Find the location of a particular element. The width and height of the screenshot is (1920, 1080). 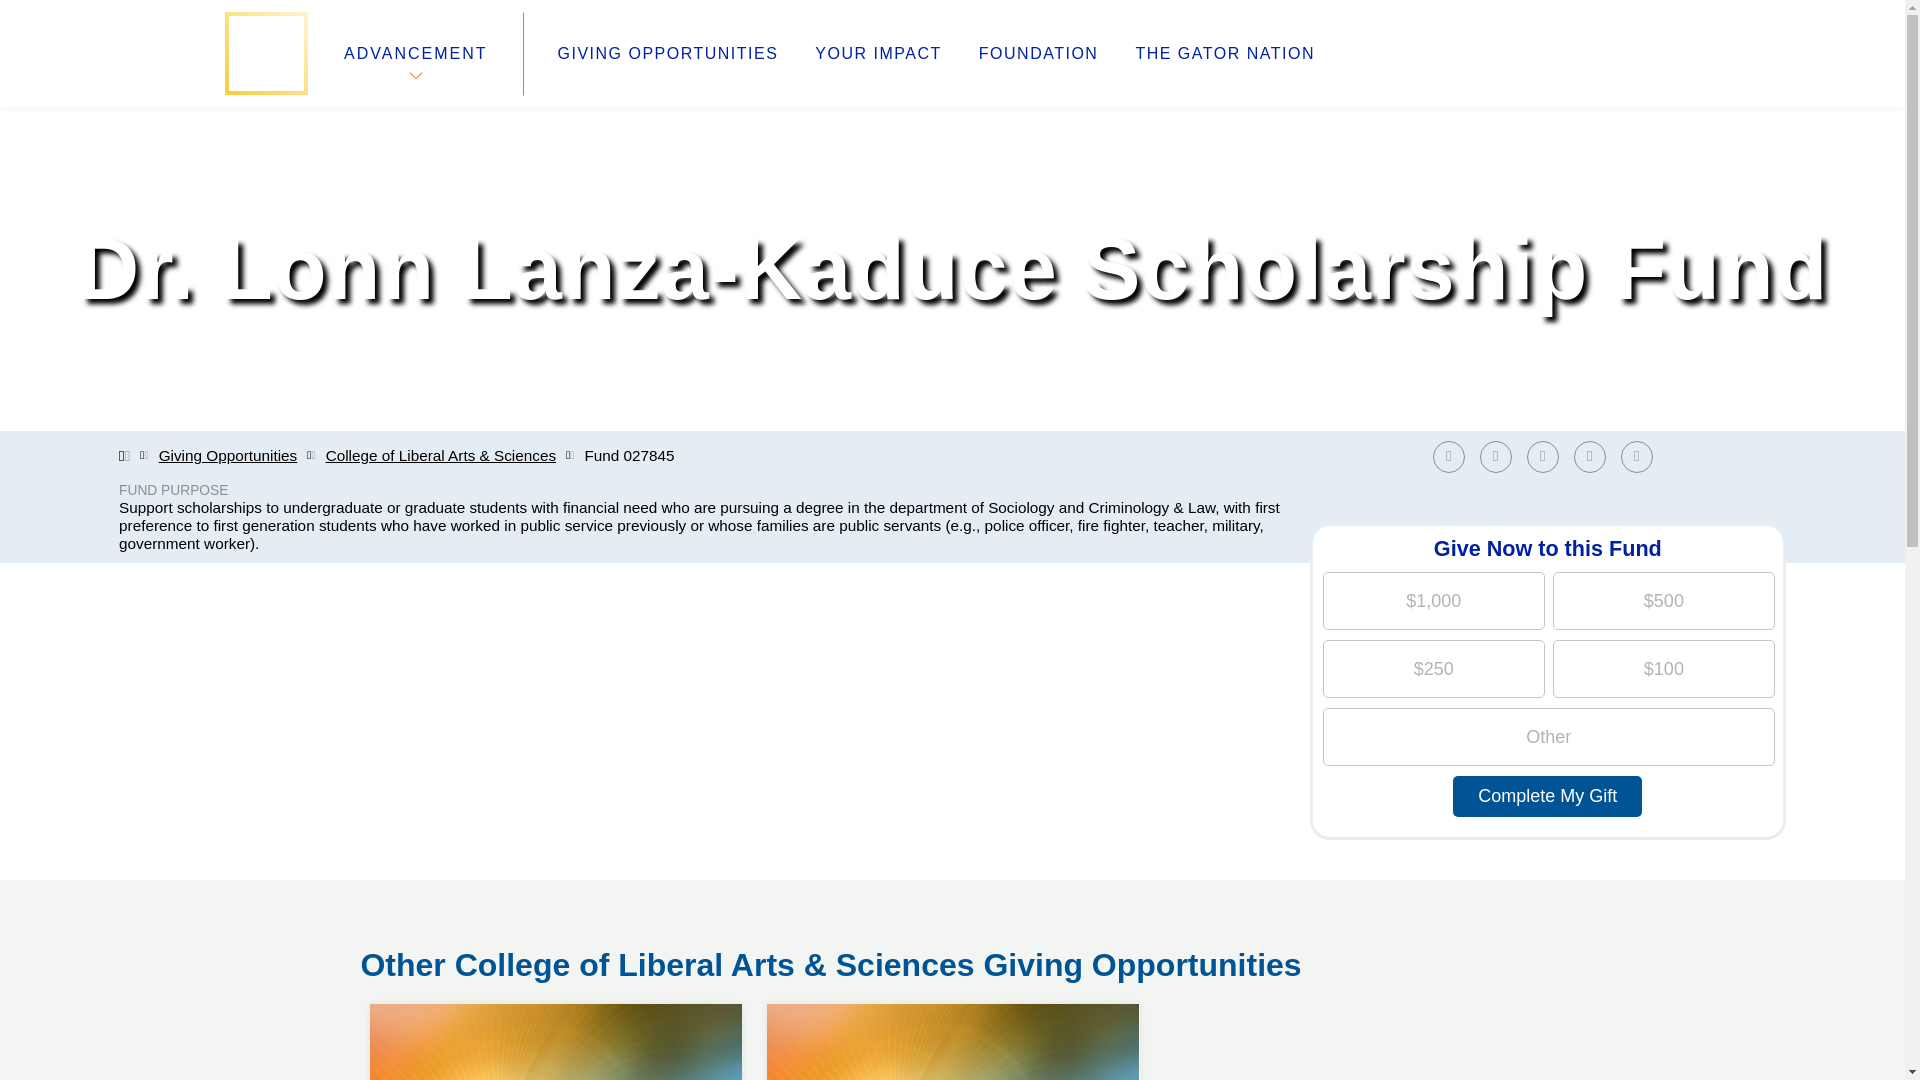

Share on Facebook is located at coordinates (877, 54).